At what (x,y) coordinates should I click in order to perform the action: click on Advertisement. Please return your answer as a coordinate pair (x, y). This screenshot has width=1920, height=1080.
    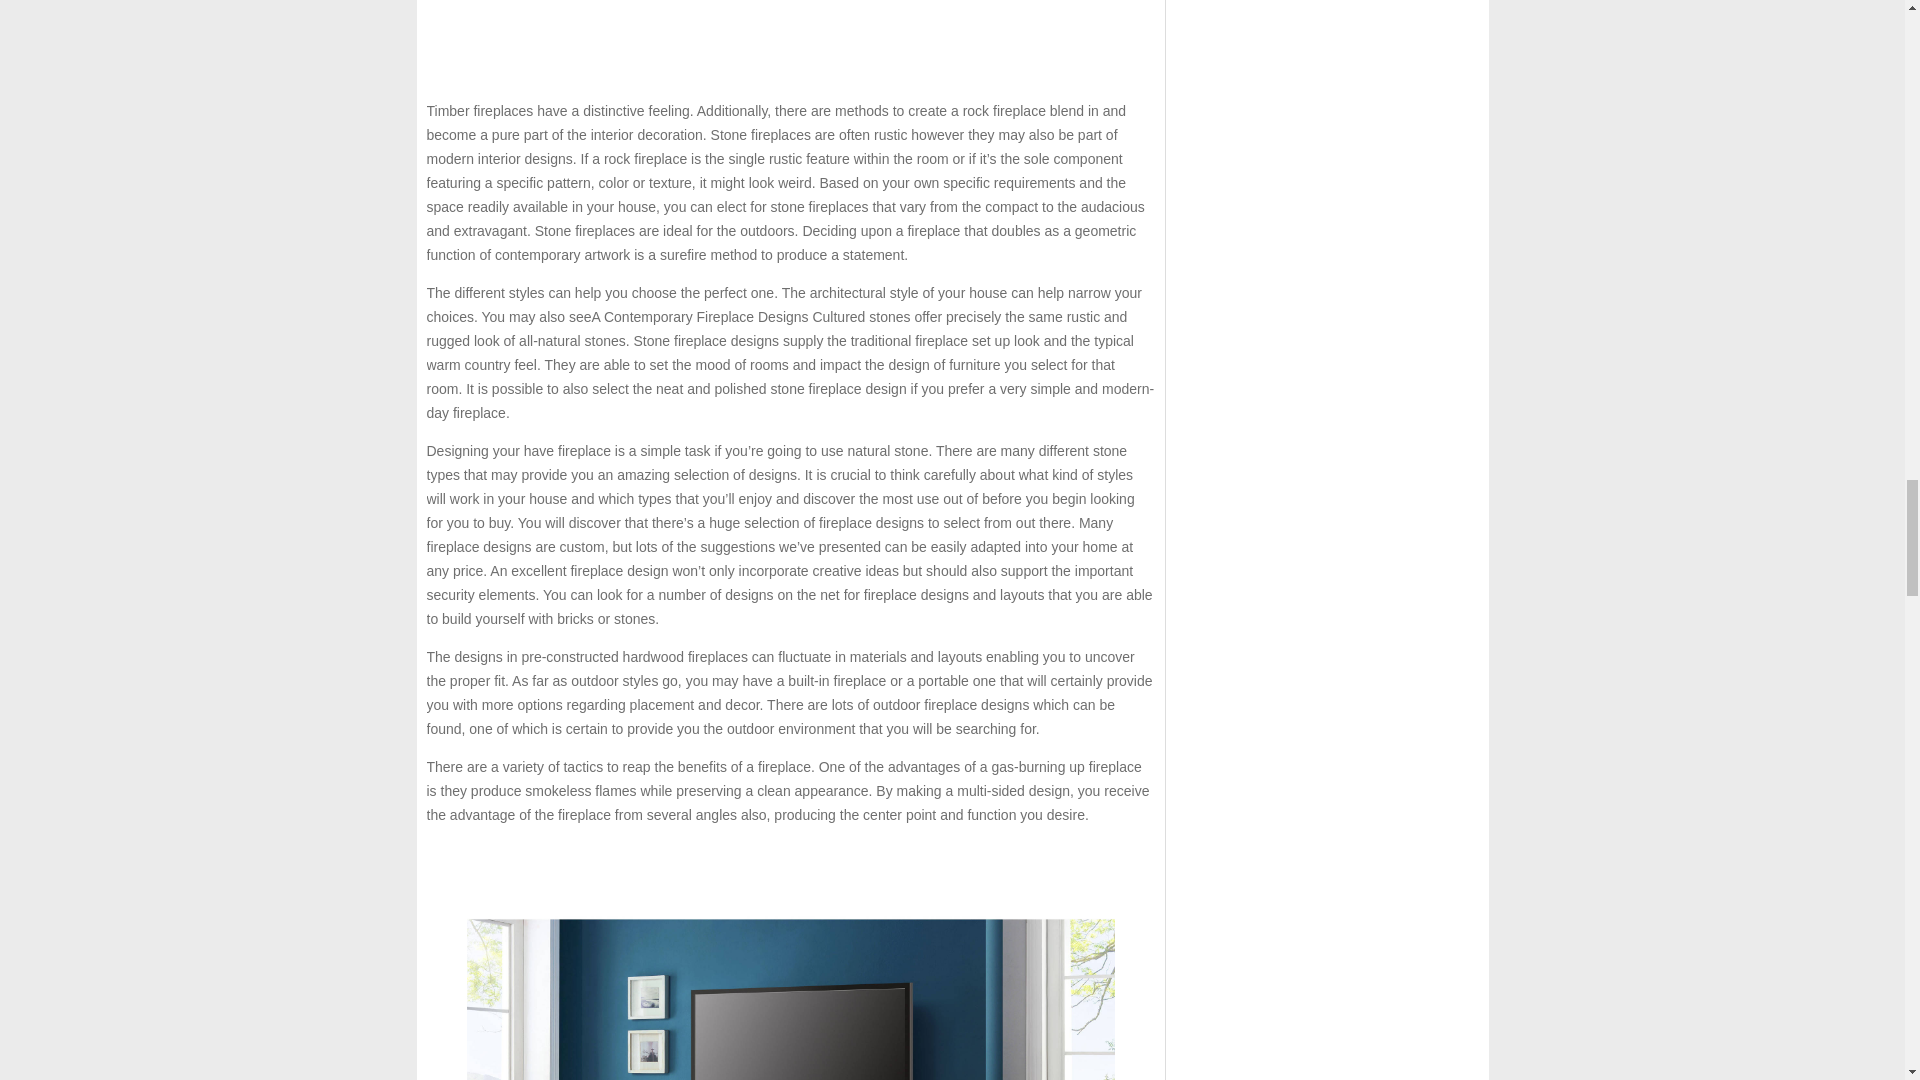
    Looking at the image, I should click on (790, 42).